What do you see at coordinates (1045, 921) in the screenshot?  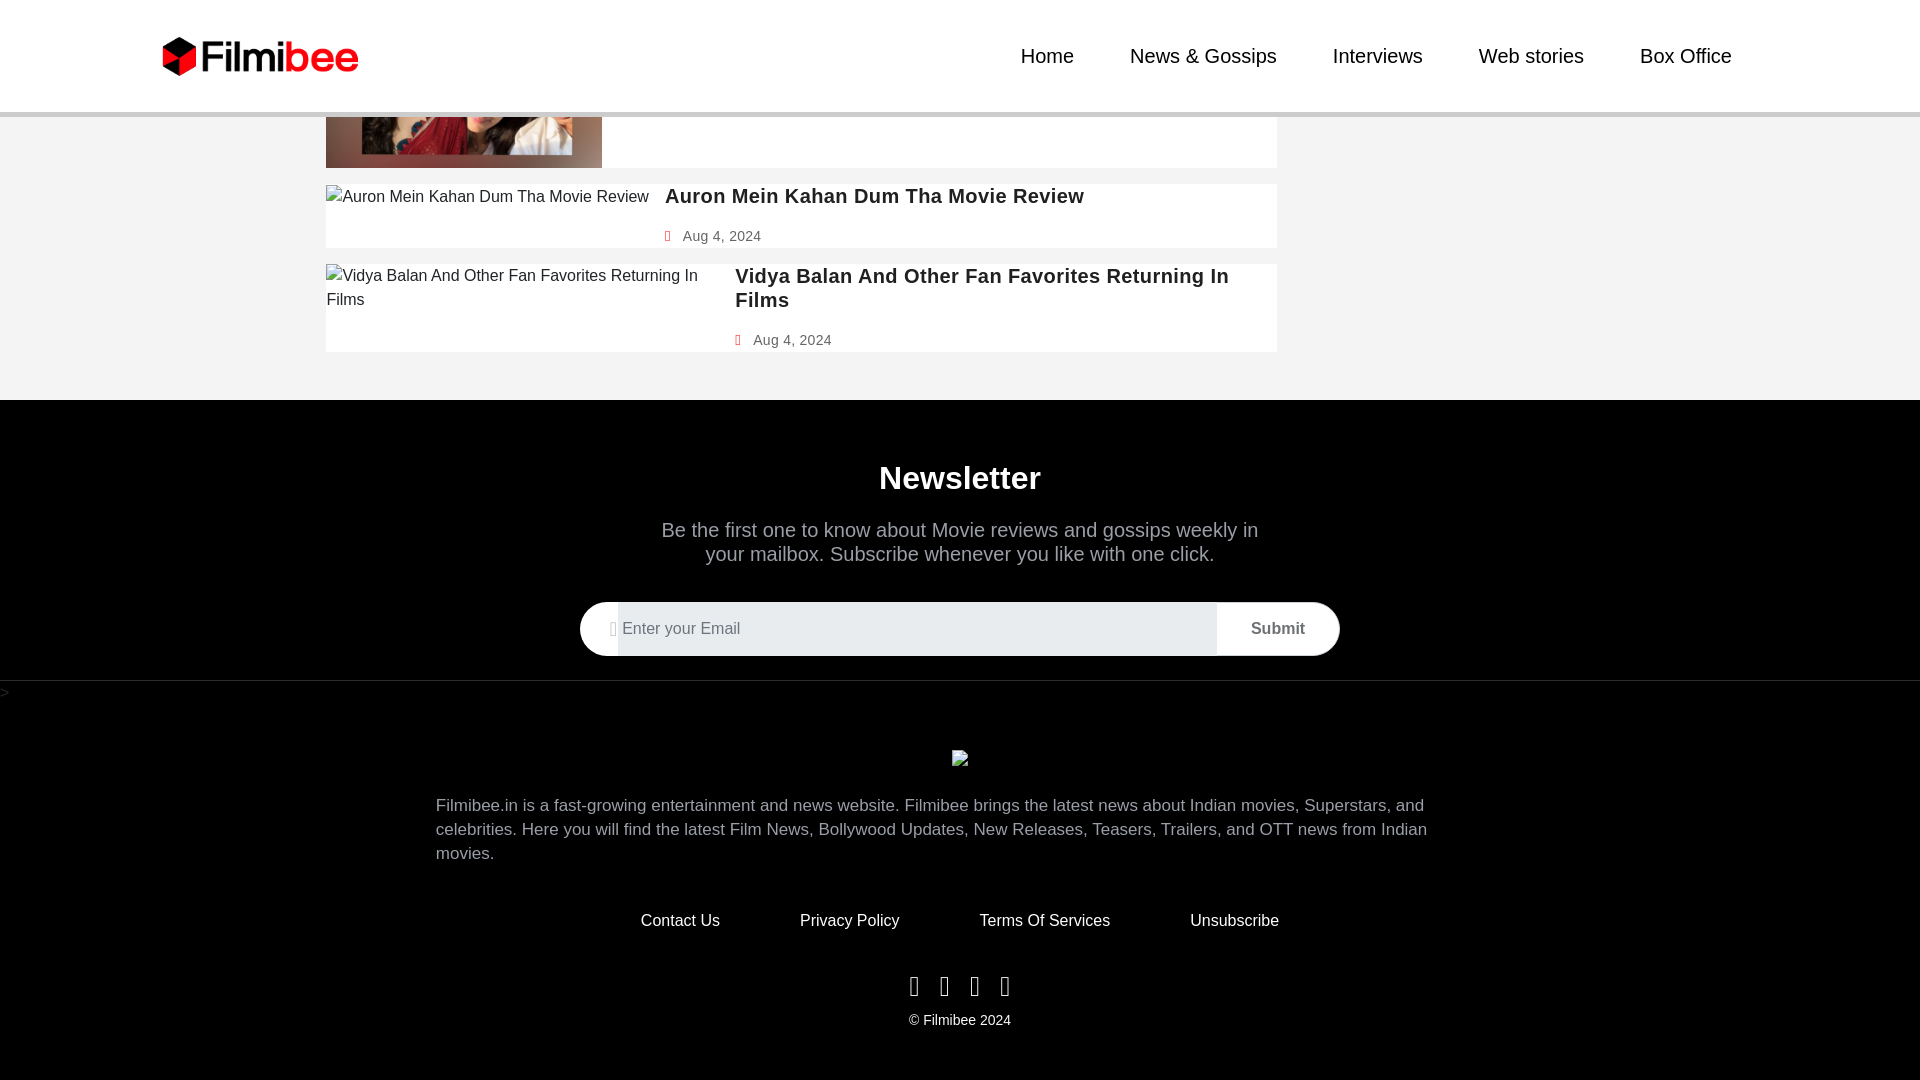 I see `Terms Of Services` at bounding box center [1045, 921].